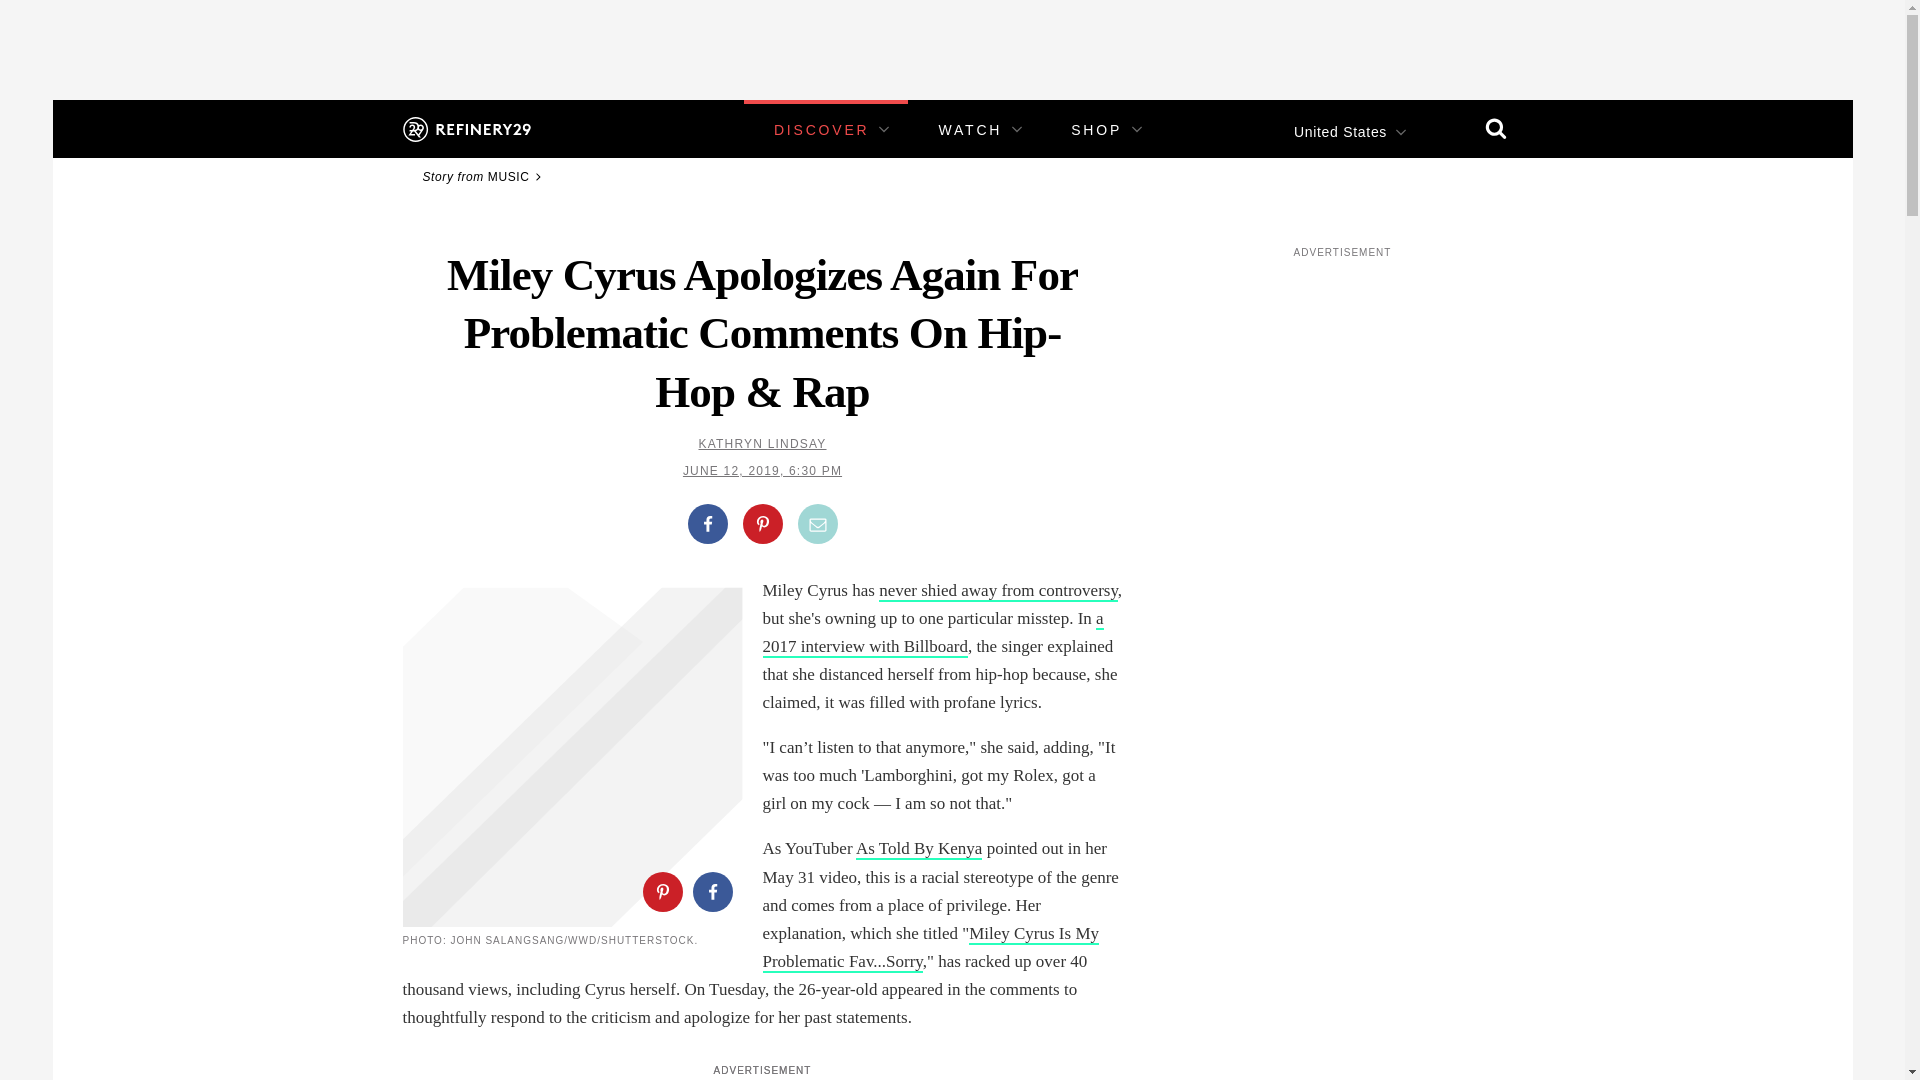  Describe the element at coordinates (762, 471) in the screenshot. I see `JUNE 12, 2019, 6:30 PM` at that location.